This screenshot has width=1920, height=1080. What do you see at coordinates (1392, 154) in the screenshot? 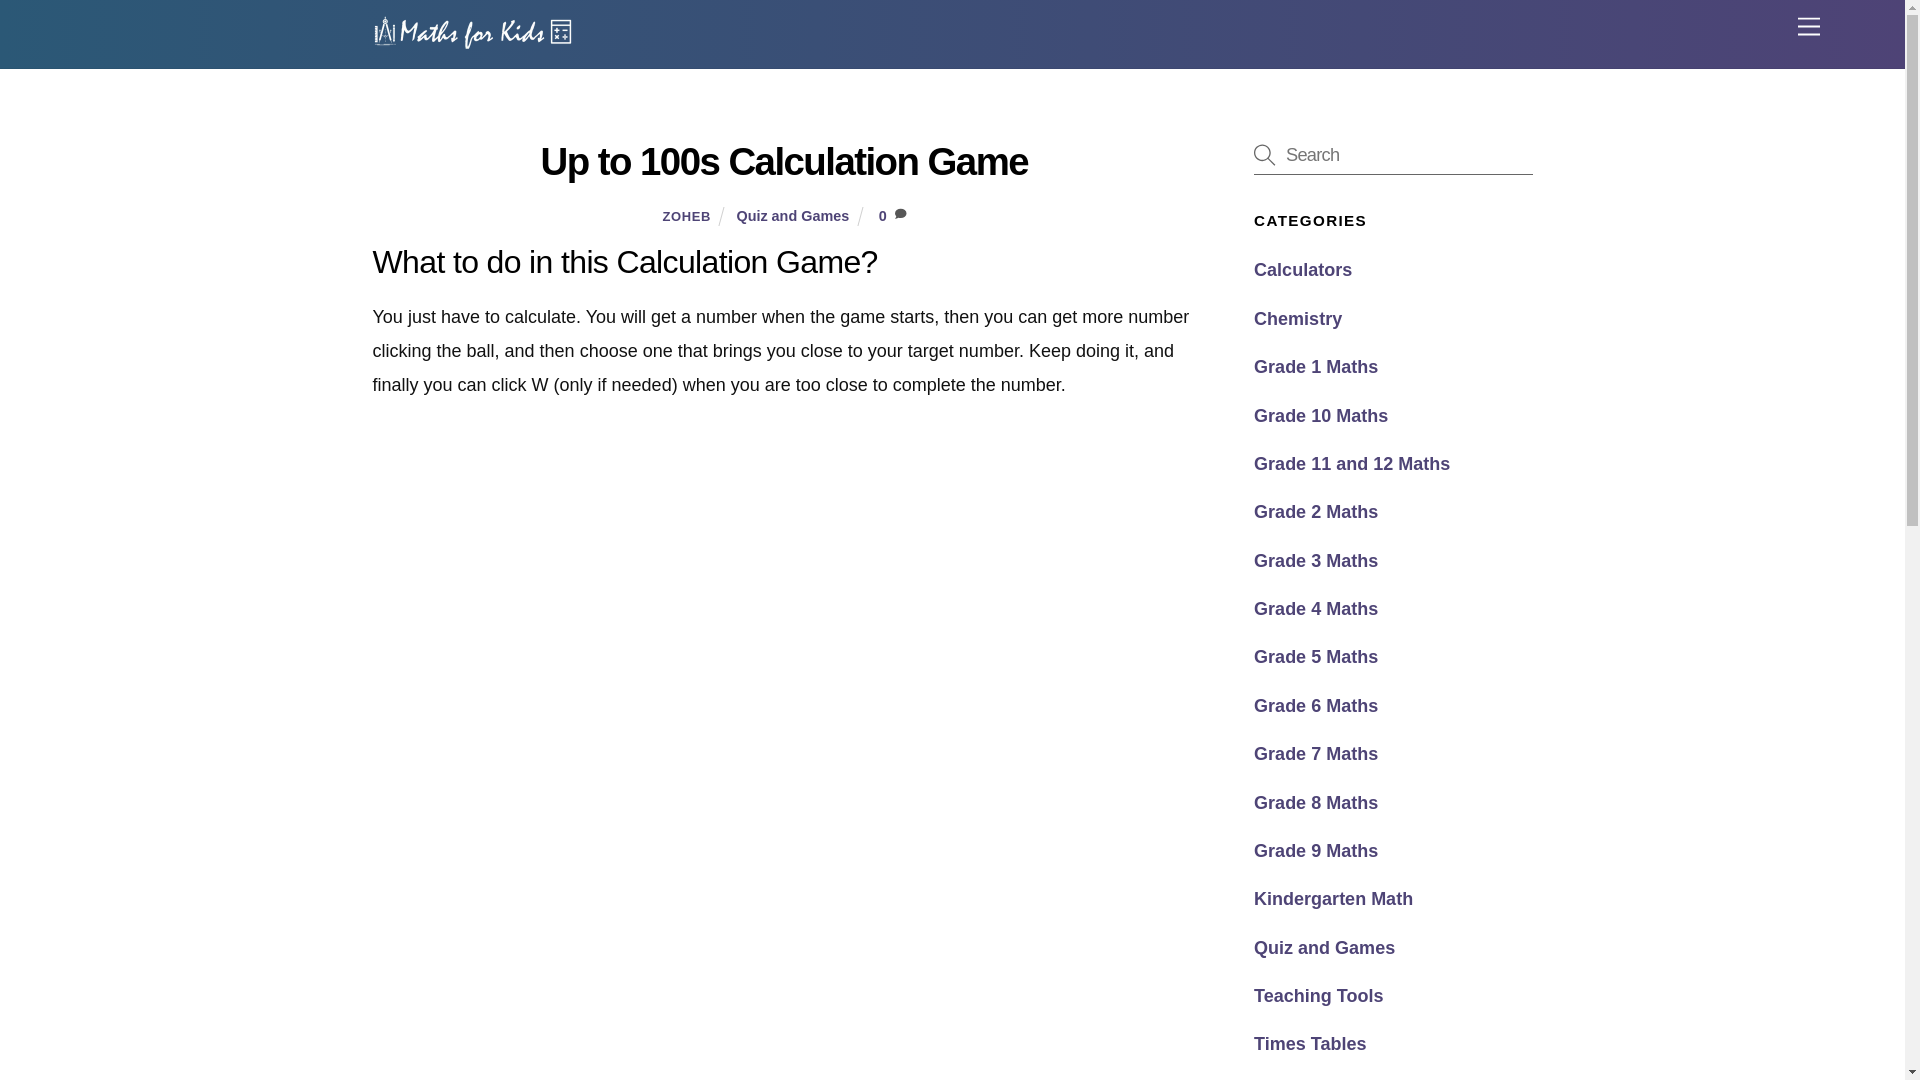
I see `Search` at bounding box center [1392, 154].